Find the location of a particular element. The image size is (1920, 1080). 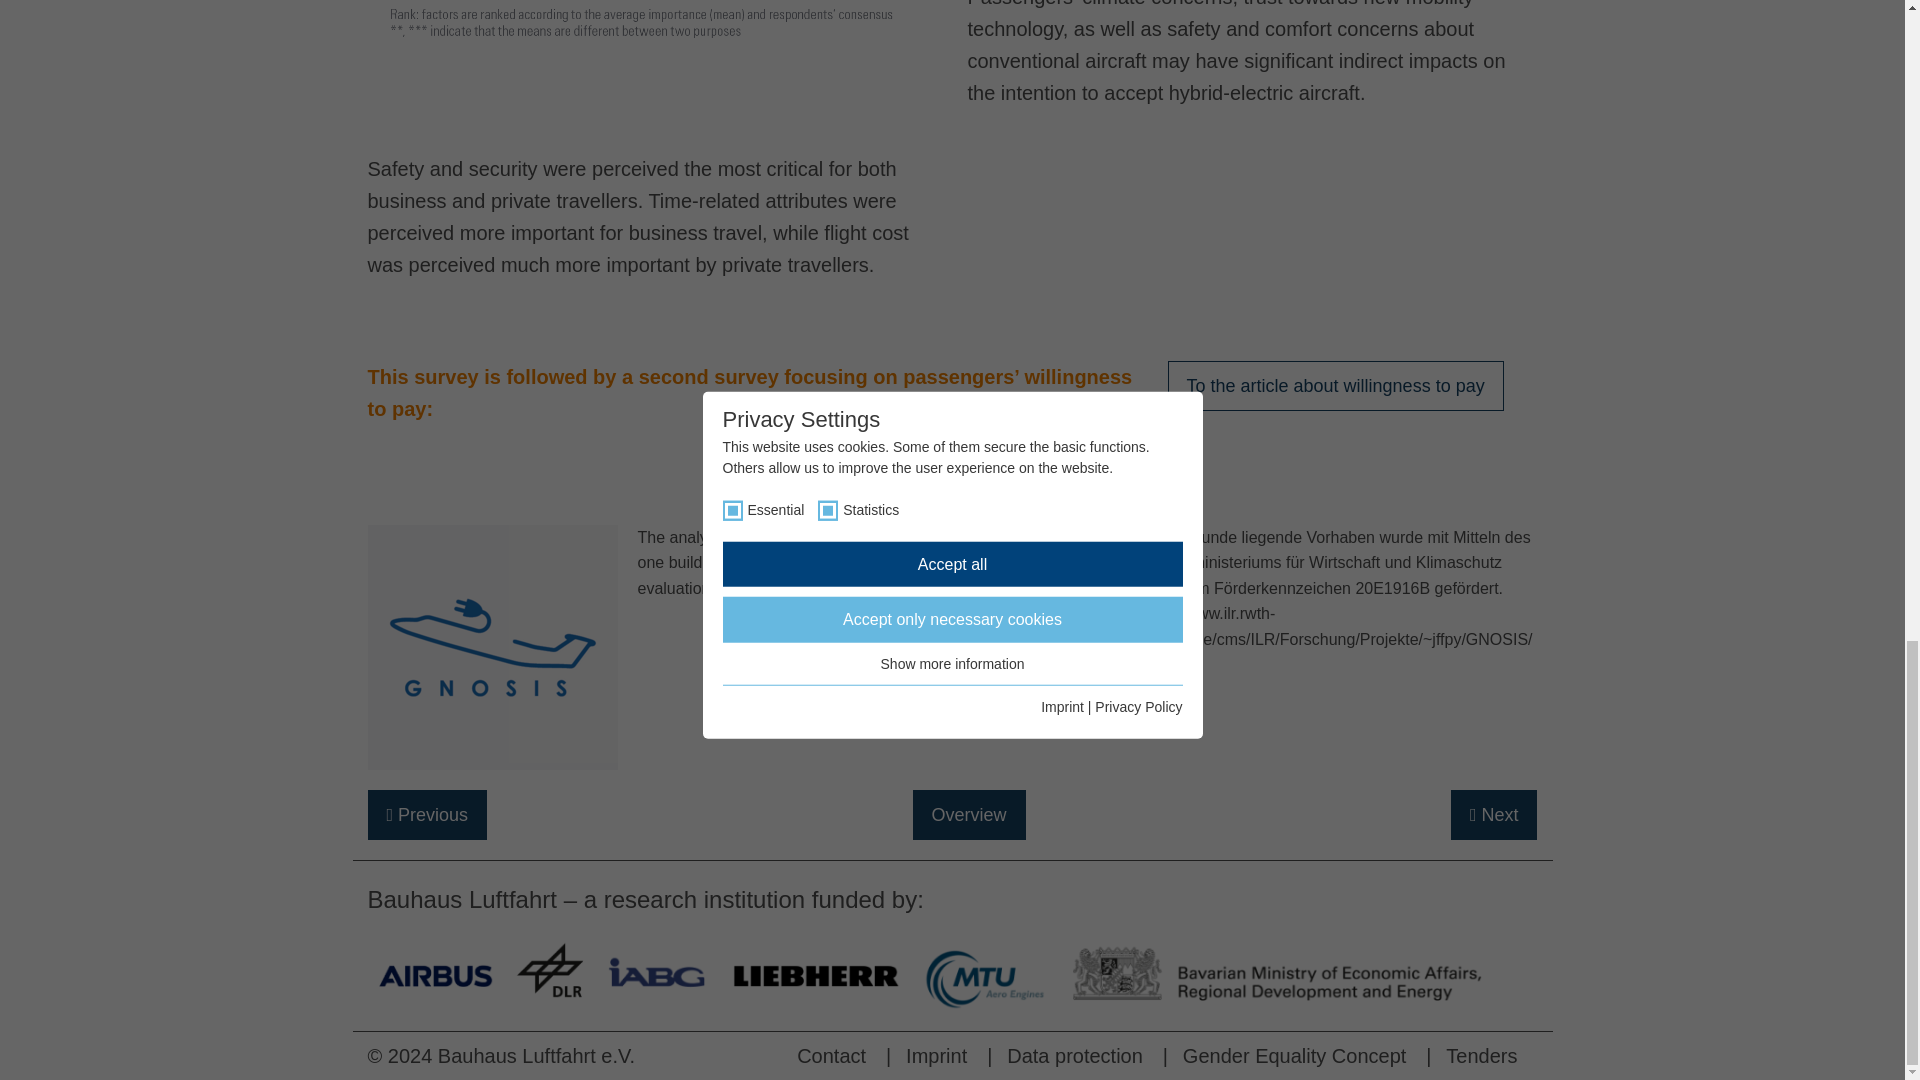

Next is located at coordinates (1494, 815).